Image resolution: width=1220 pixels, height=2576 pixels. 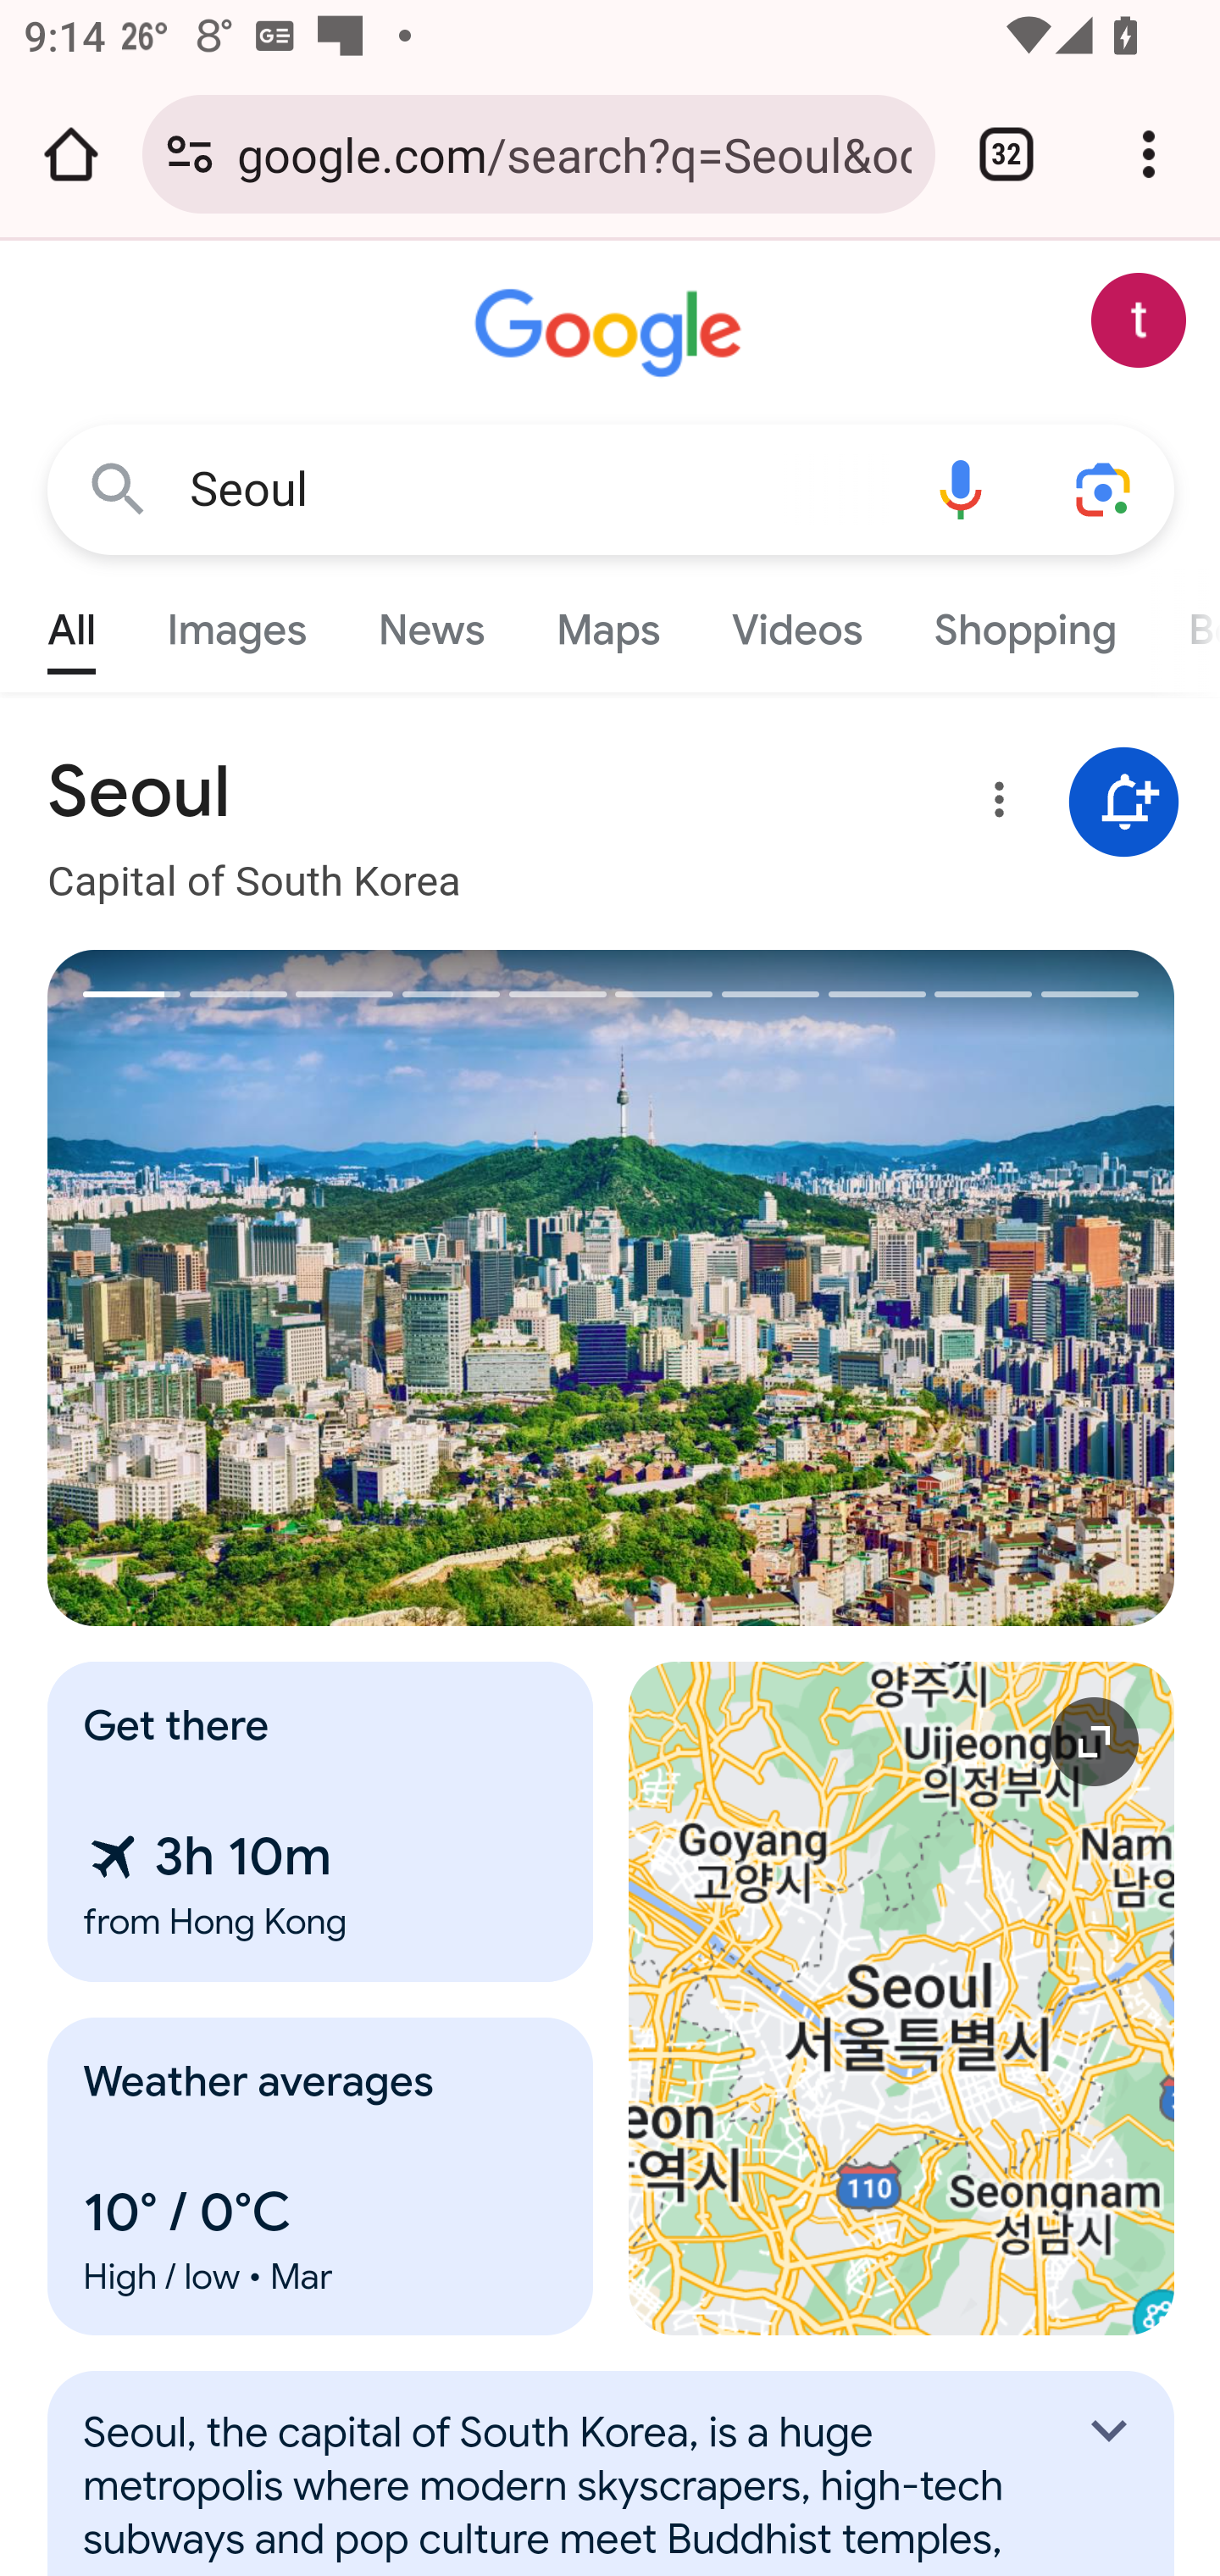 What do you see at coordinates (1149, 154) in the screenshot?
I see `Customize and control Google Chrome` at bounding box center [1149, 154].